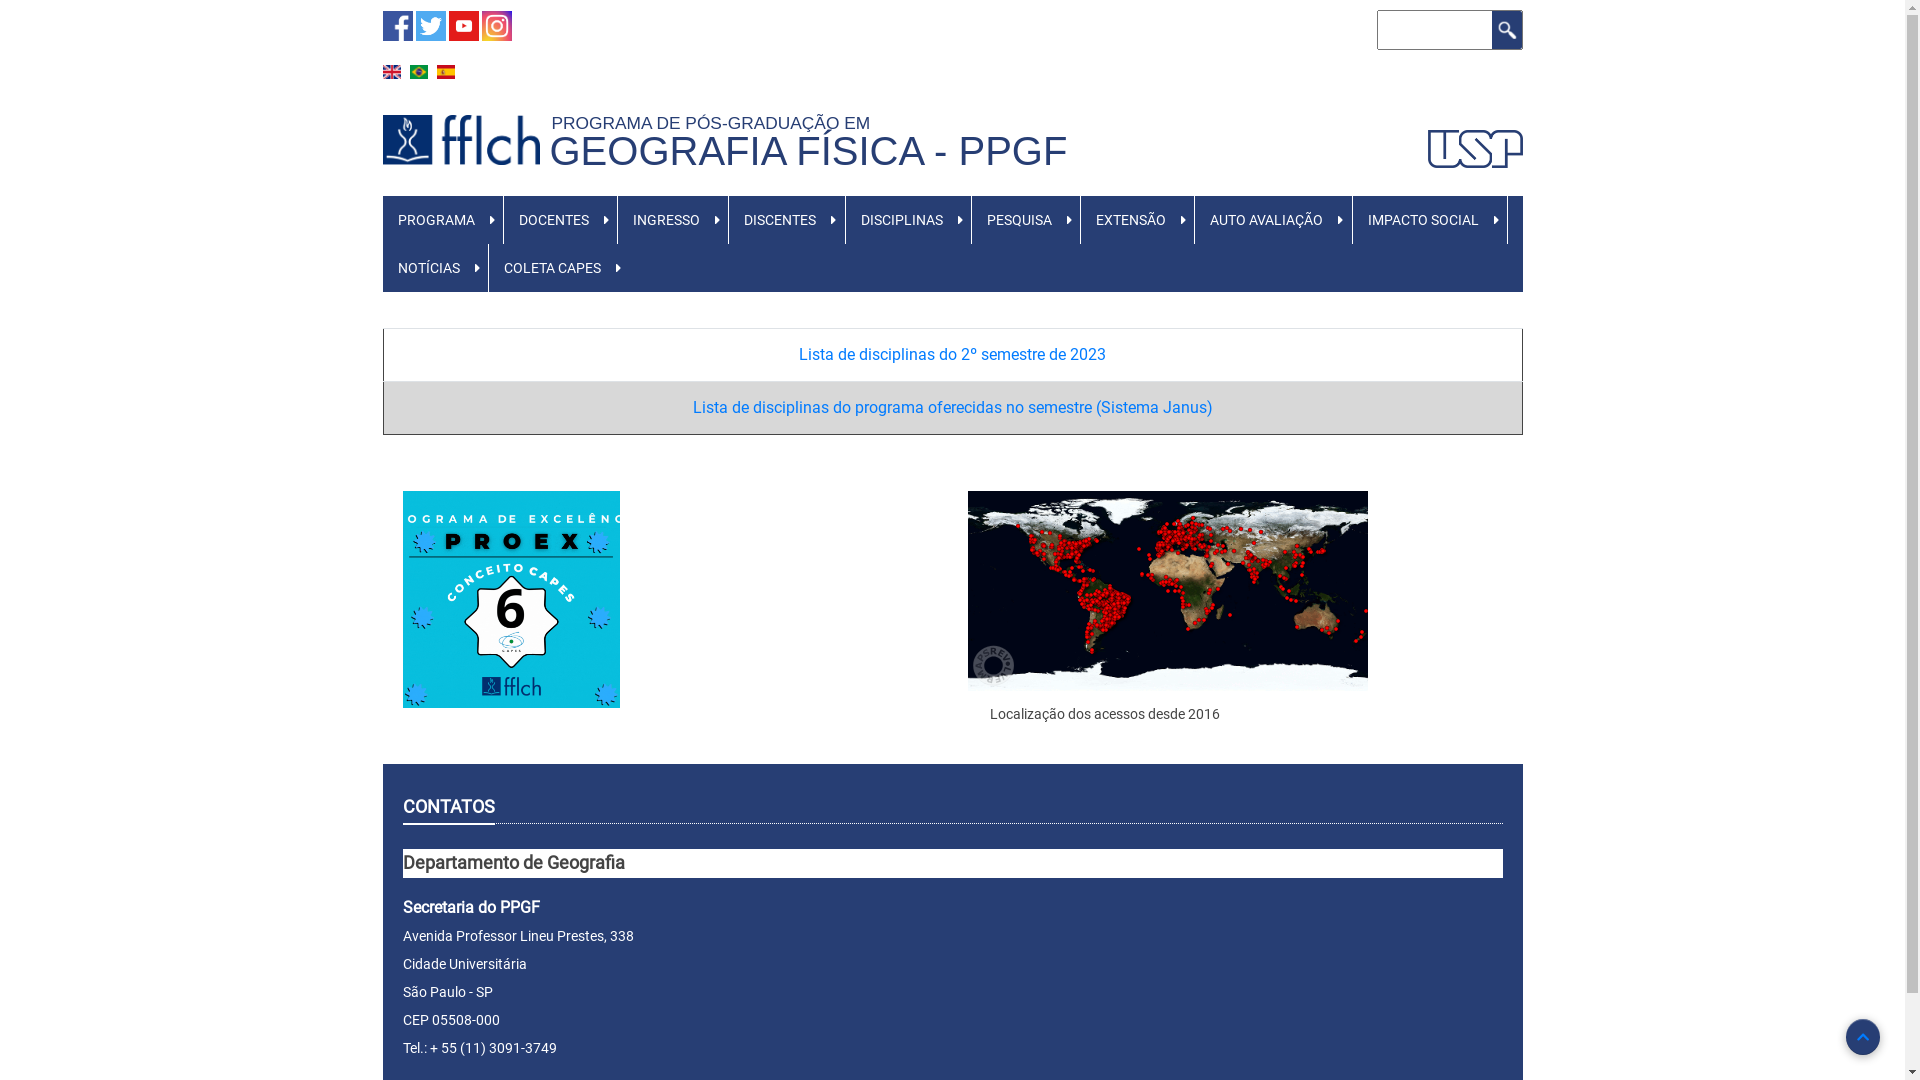  What do you see at coordinates (552, 268) in the screenshot?
I see `COLETA CAPES` at bounding box center [552, 268].